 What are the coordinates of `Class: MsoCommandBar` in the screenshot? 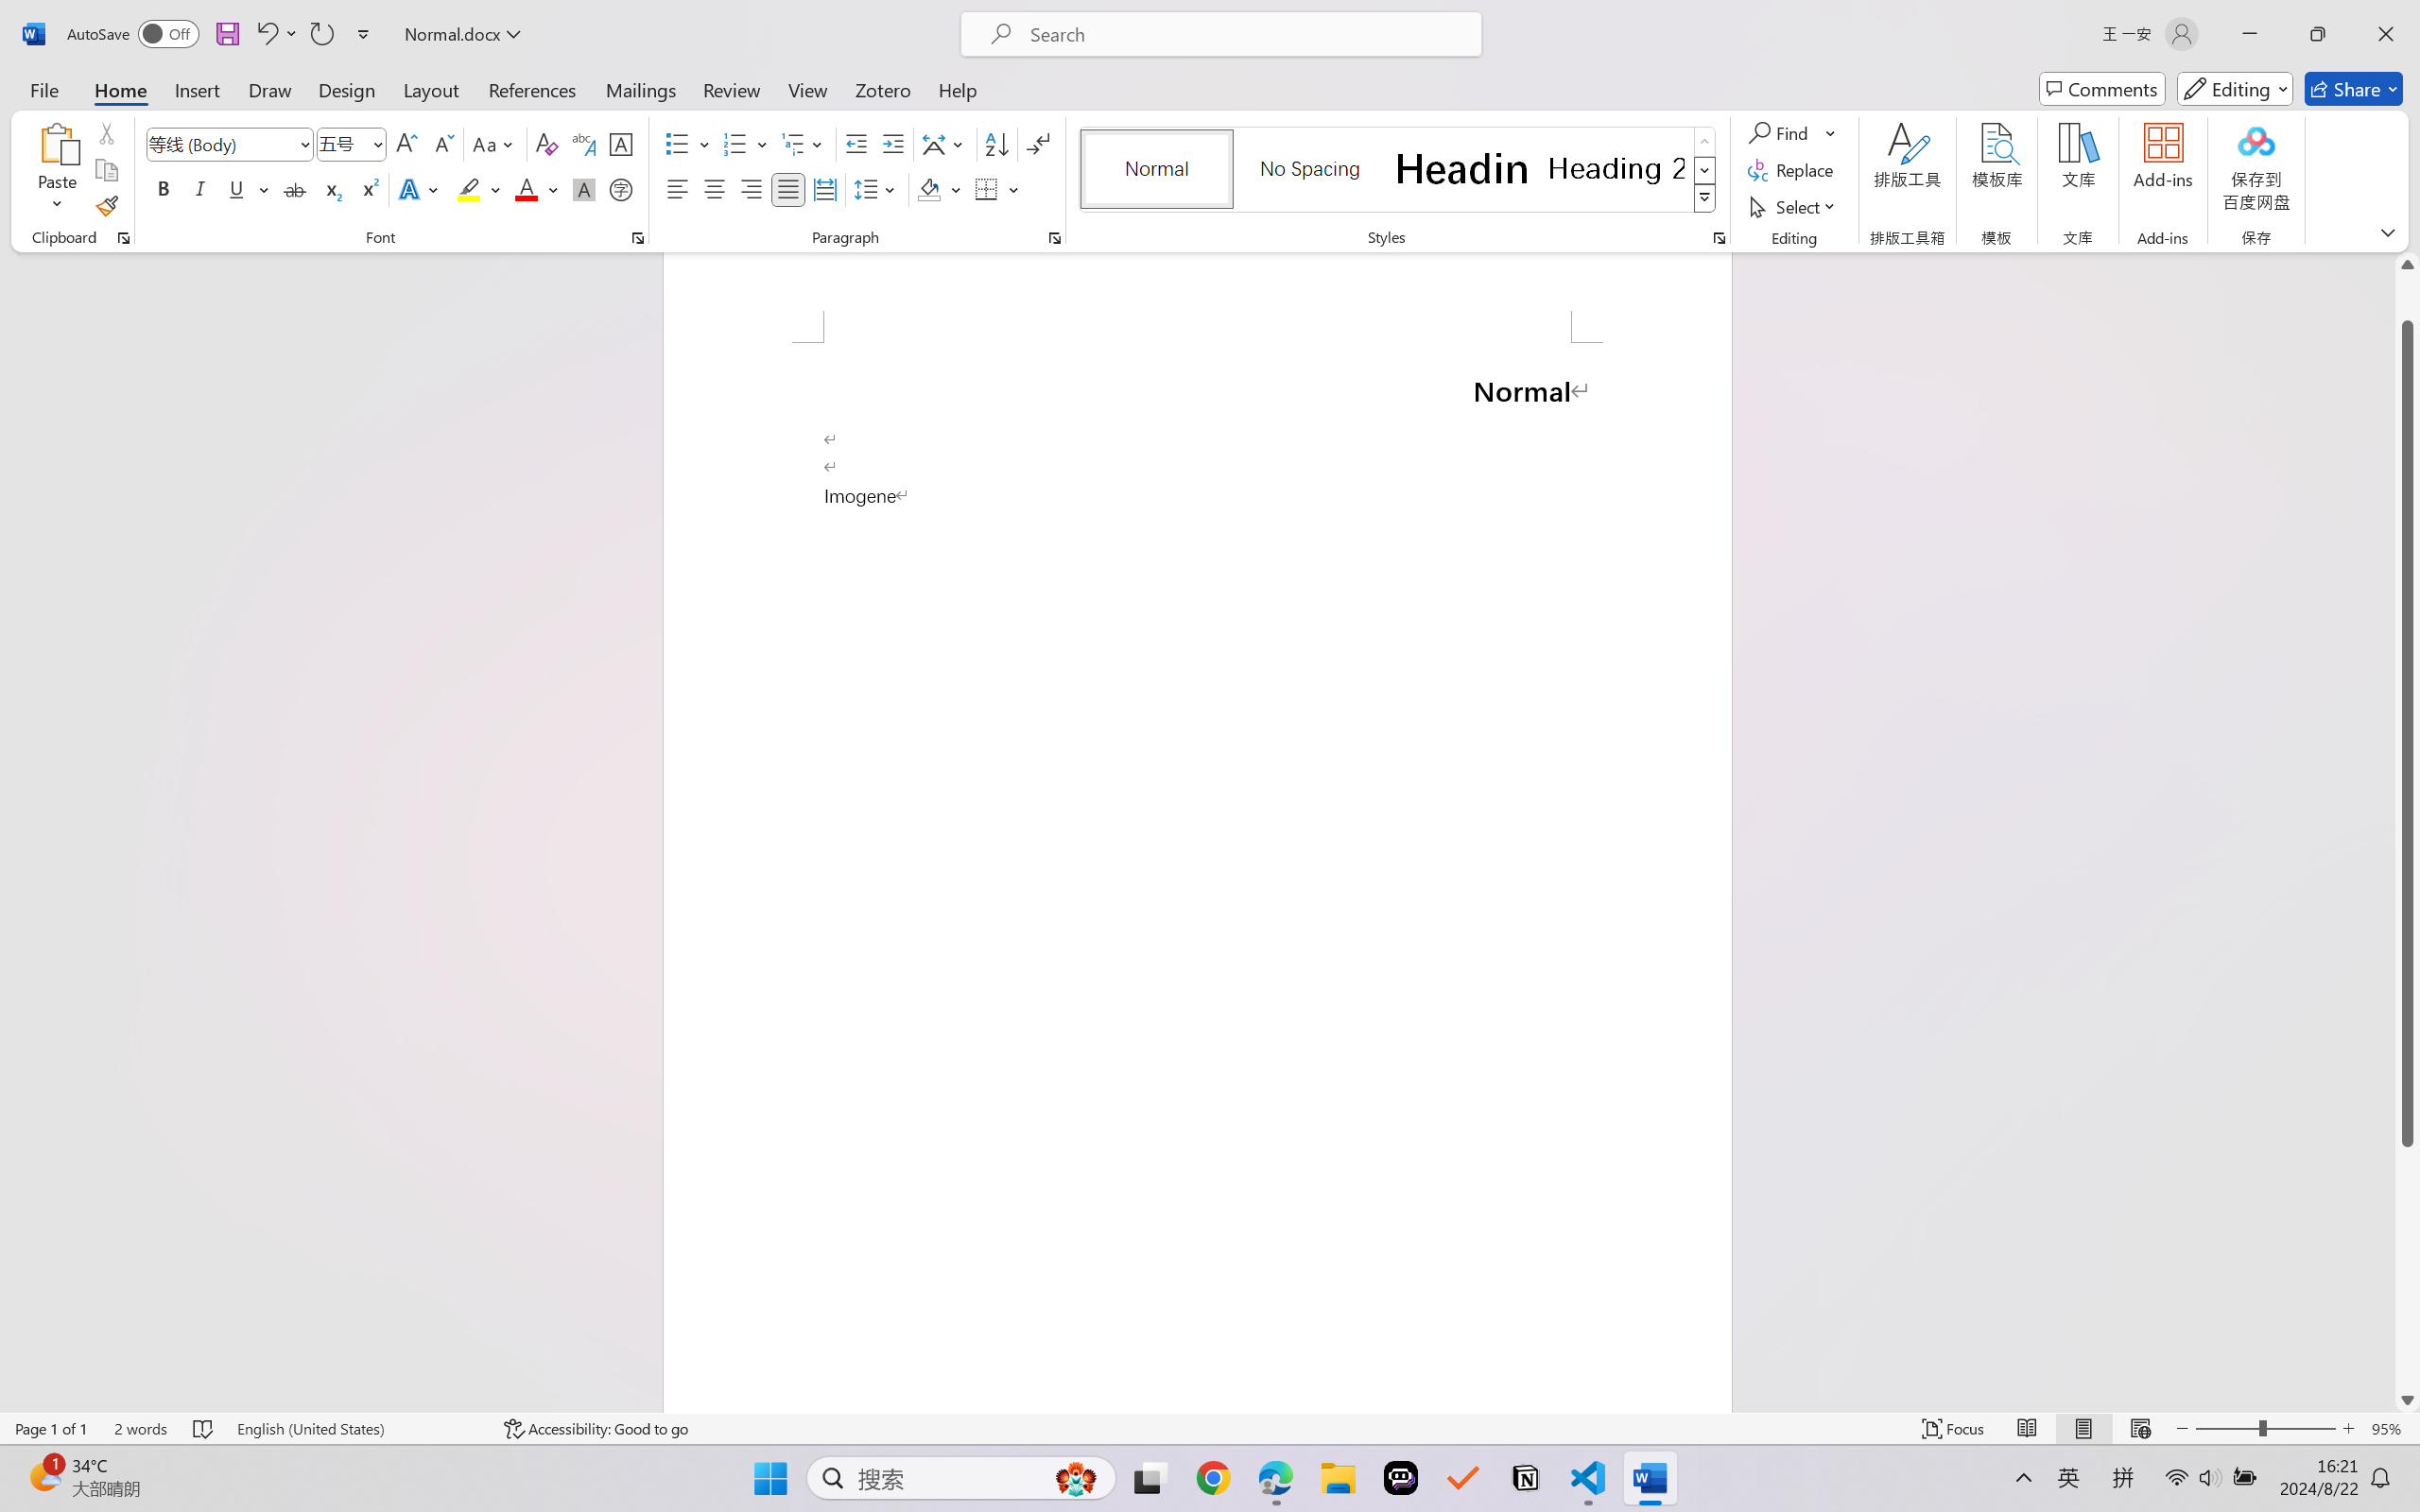 It's located at (1210, 1428).